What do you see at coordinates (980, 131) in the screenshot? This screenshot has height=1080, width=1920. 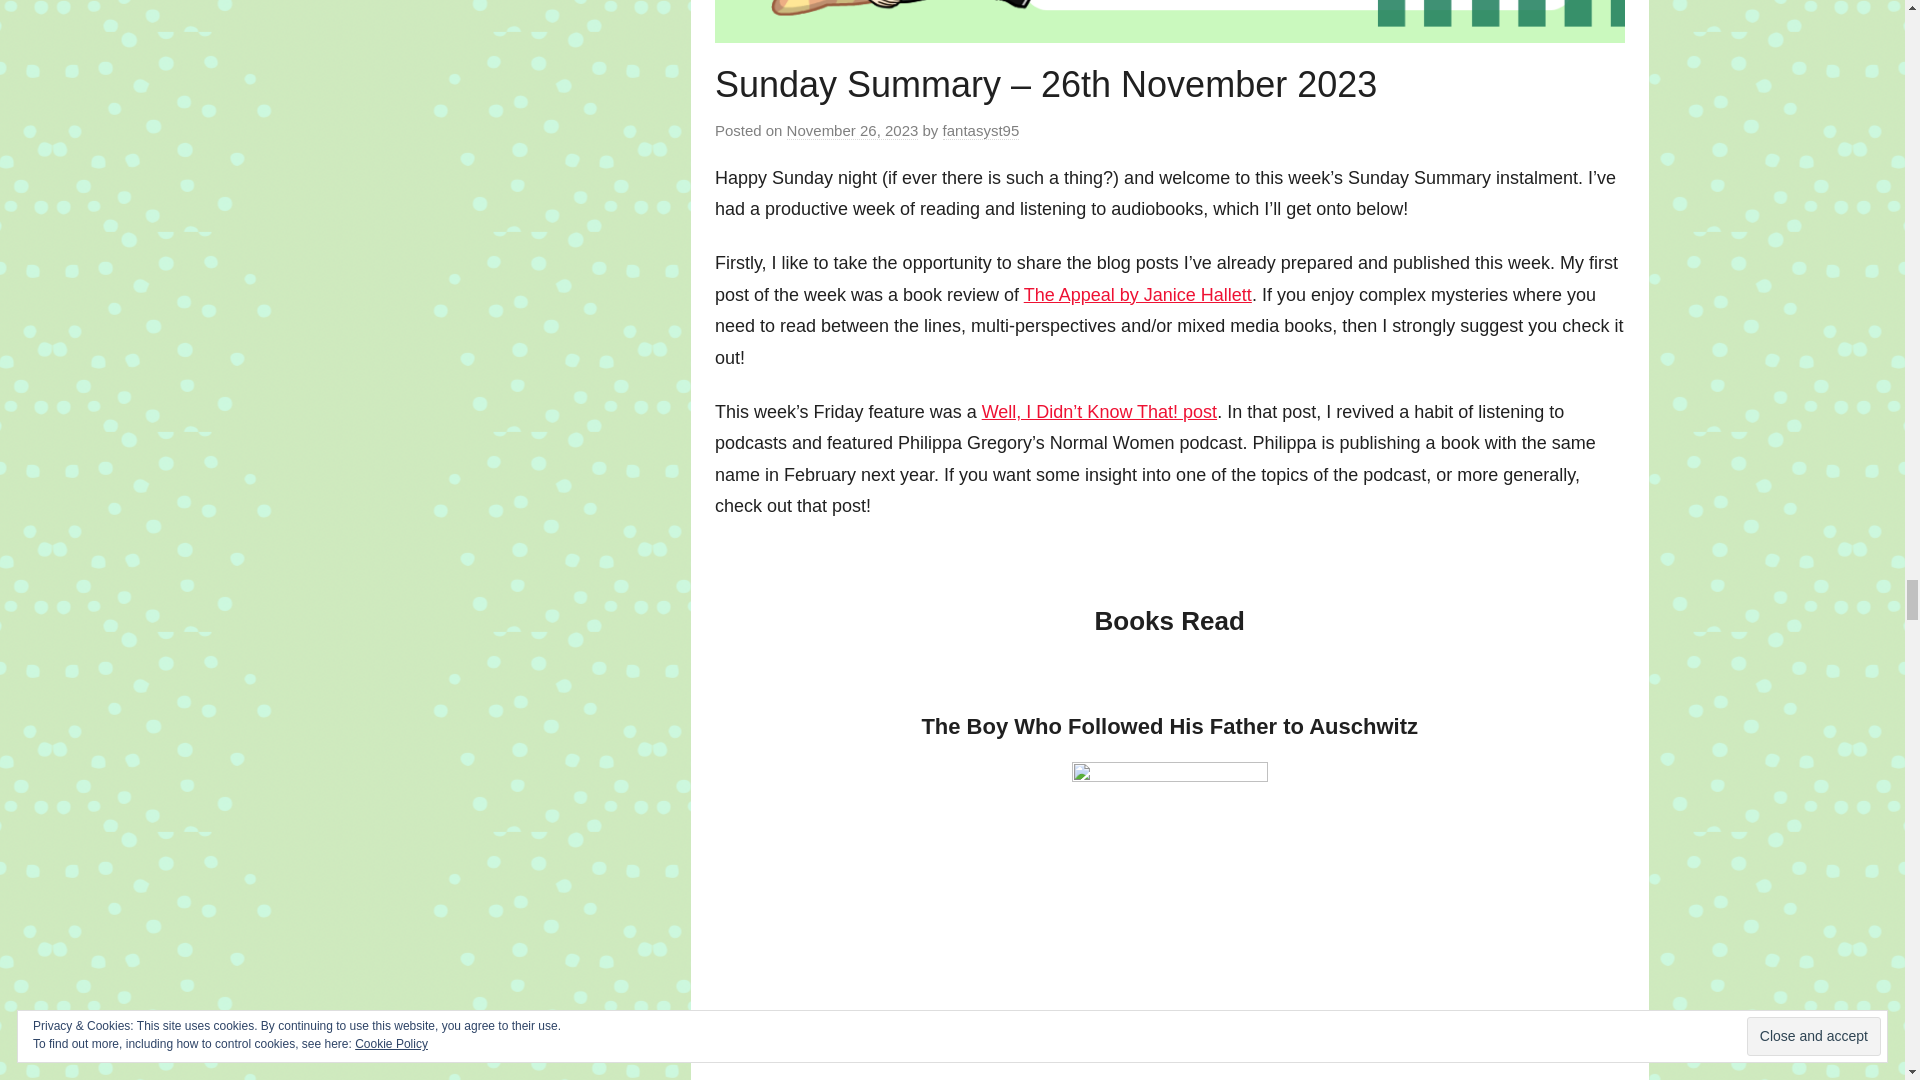 I see `View all posts by fantasyst95` at bounding box center [980, 131].